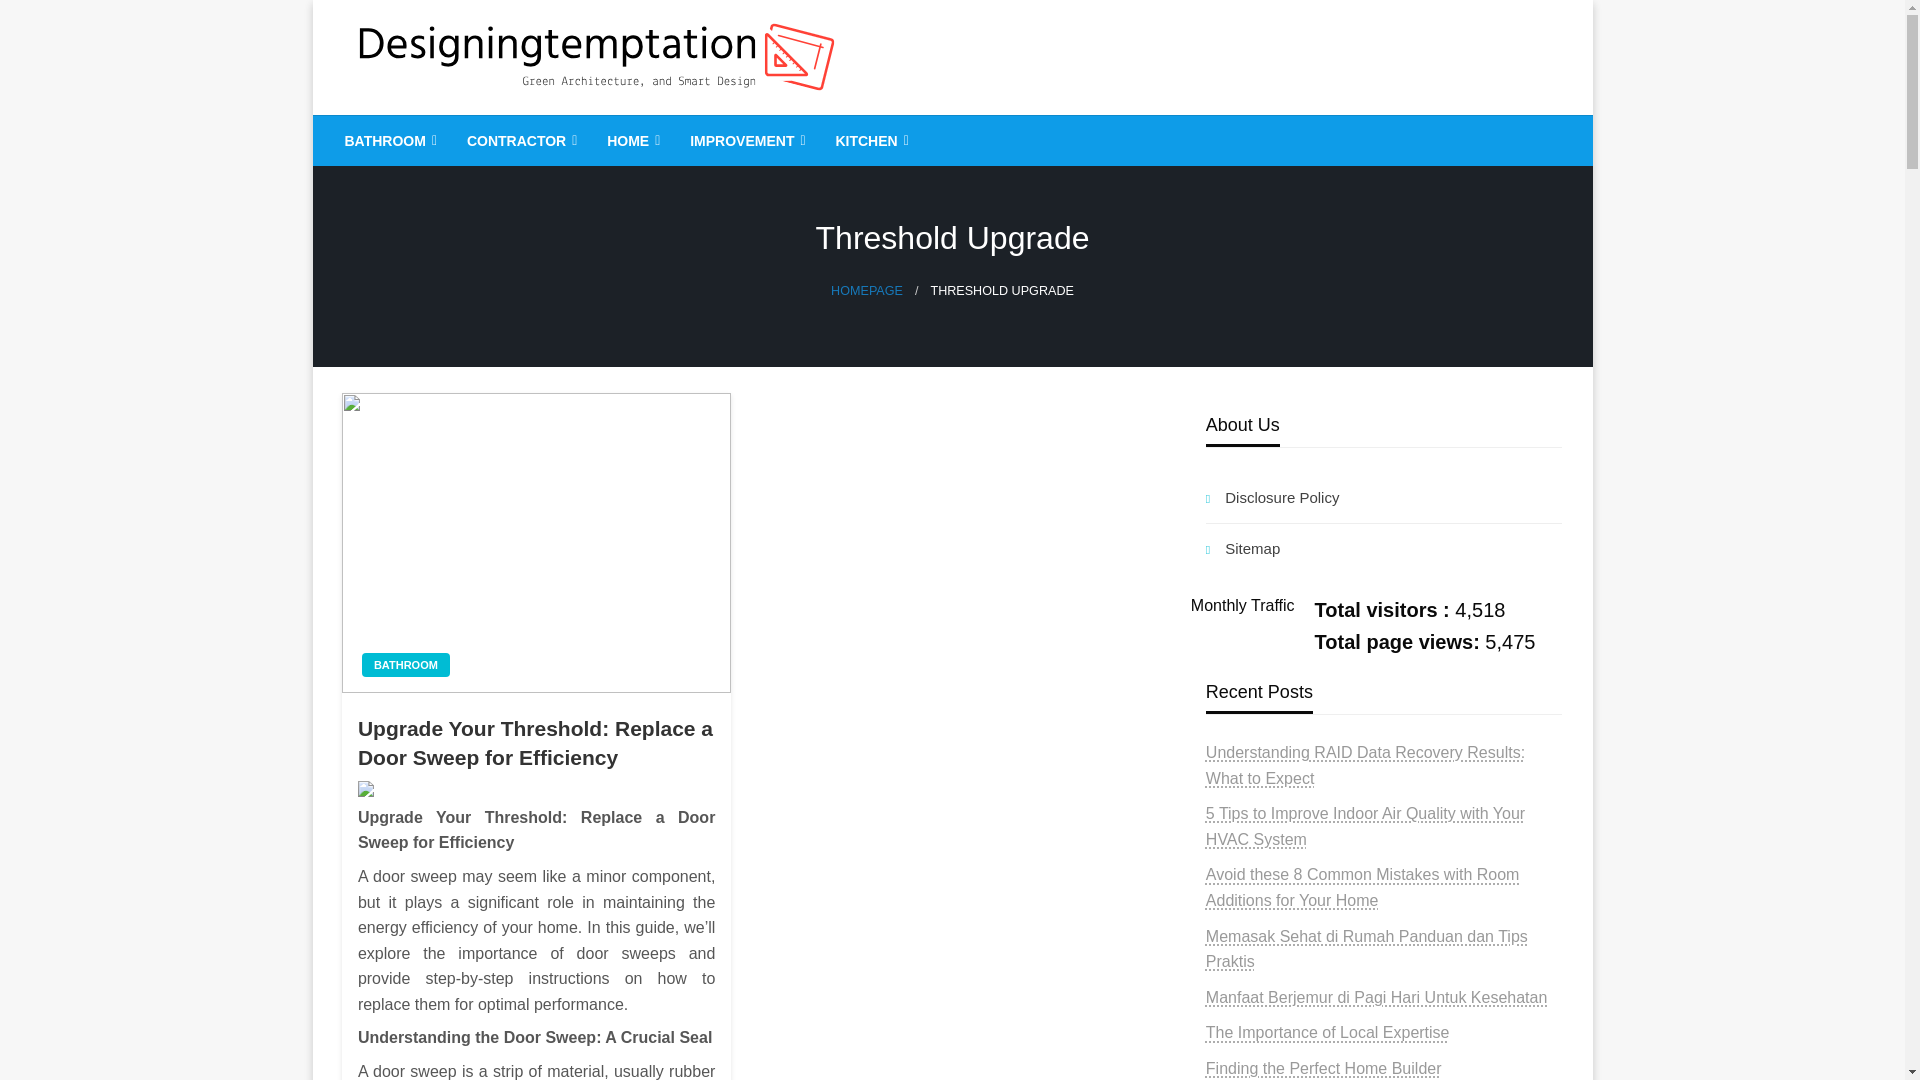  Describe the element at coordinates (866, 291) in the screenshot. I see `HOMEPAGE` at that location.